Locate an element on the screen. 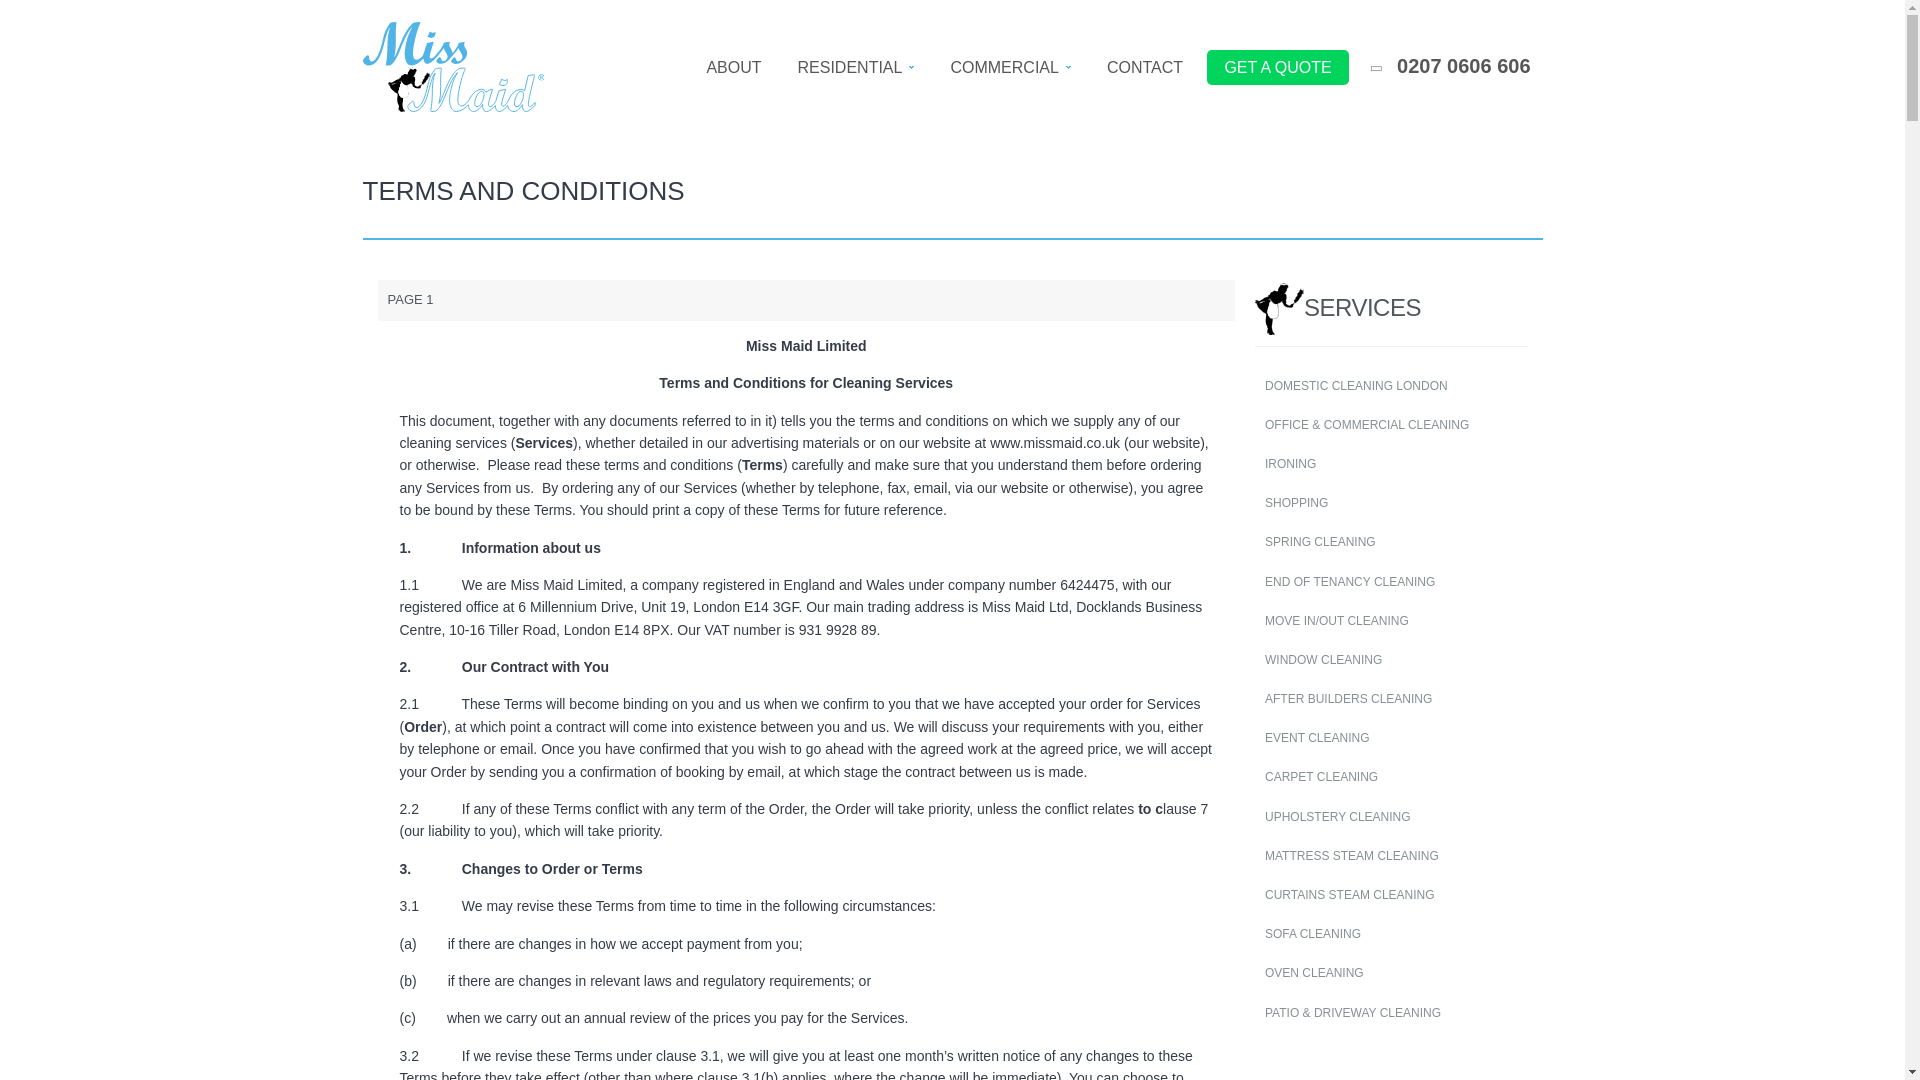 This screenshot has height=1080, width=1920. IRONING is located at coordinates (1392, 464).